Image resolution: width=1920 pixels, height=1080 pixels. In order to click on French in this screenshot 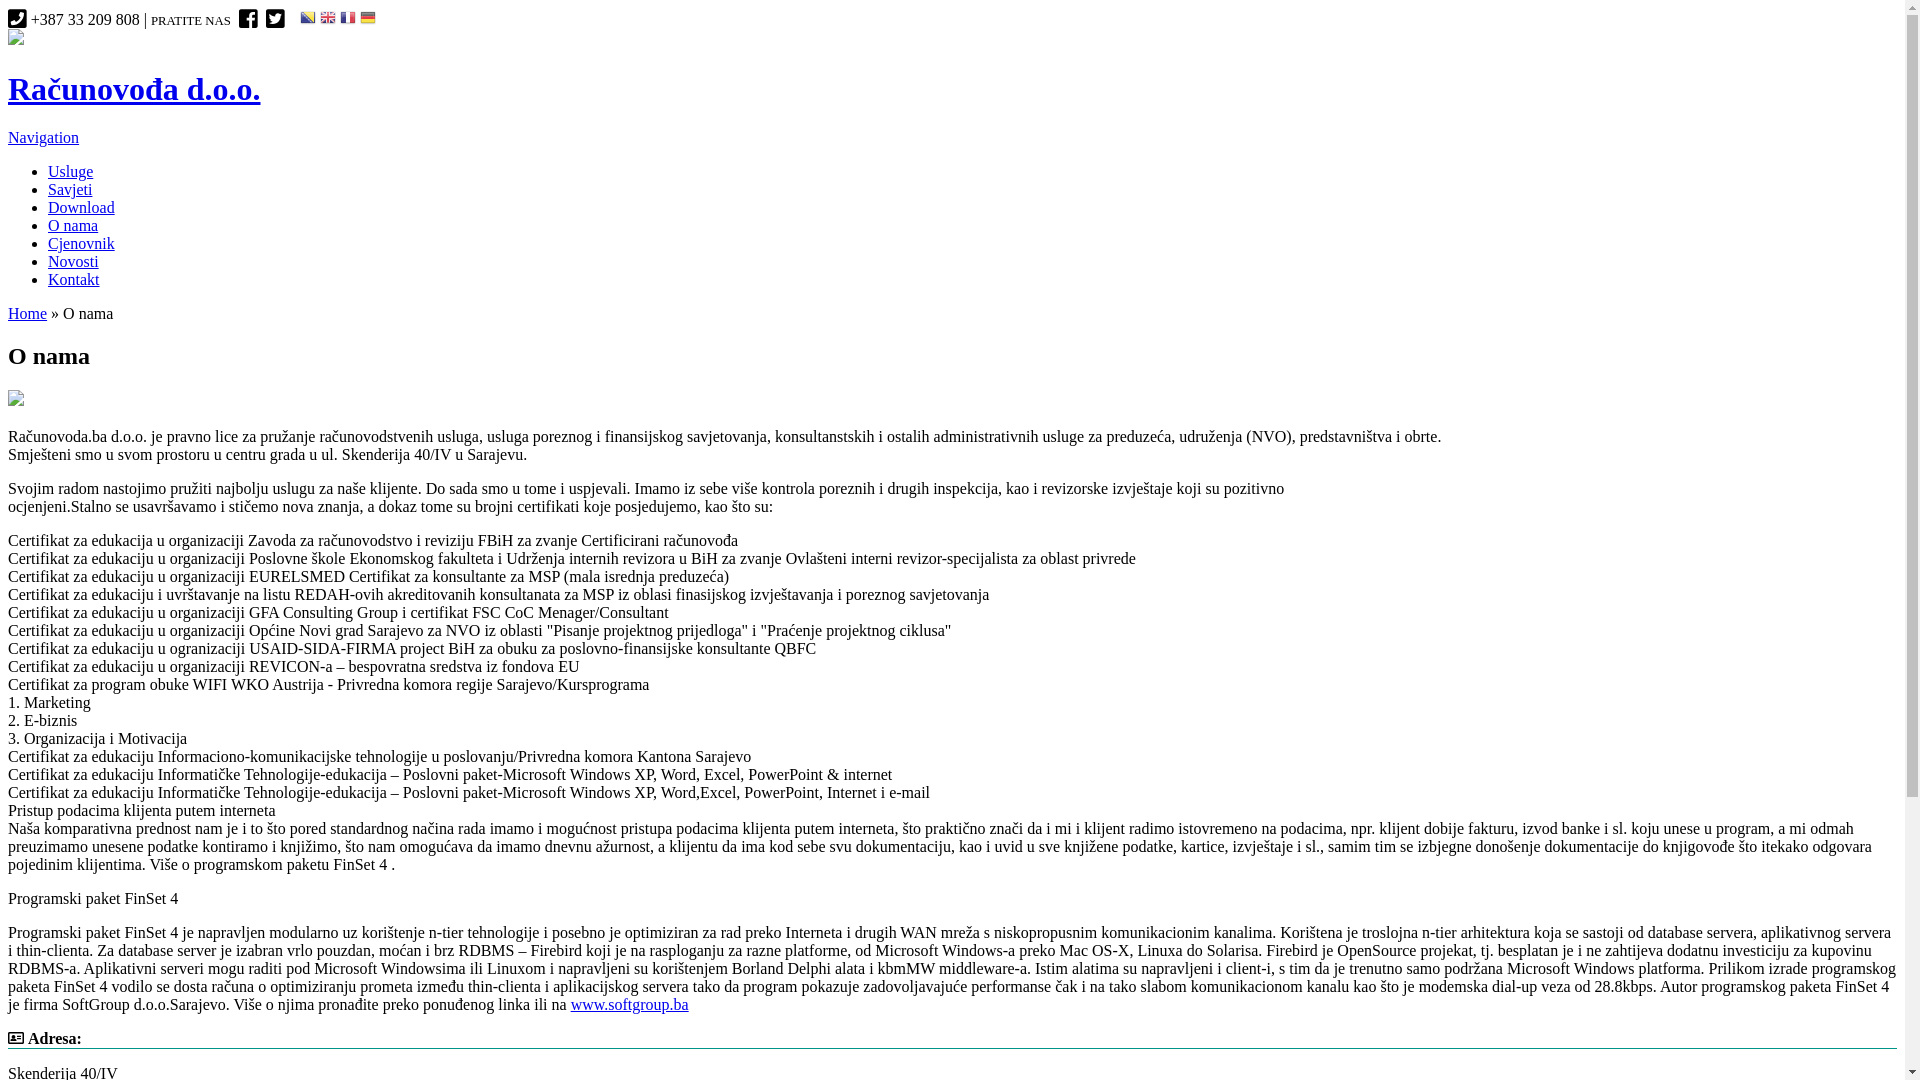, I will do `click(348, 20)`.